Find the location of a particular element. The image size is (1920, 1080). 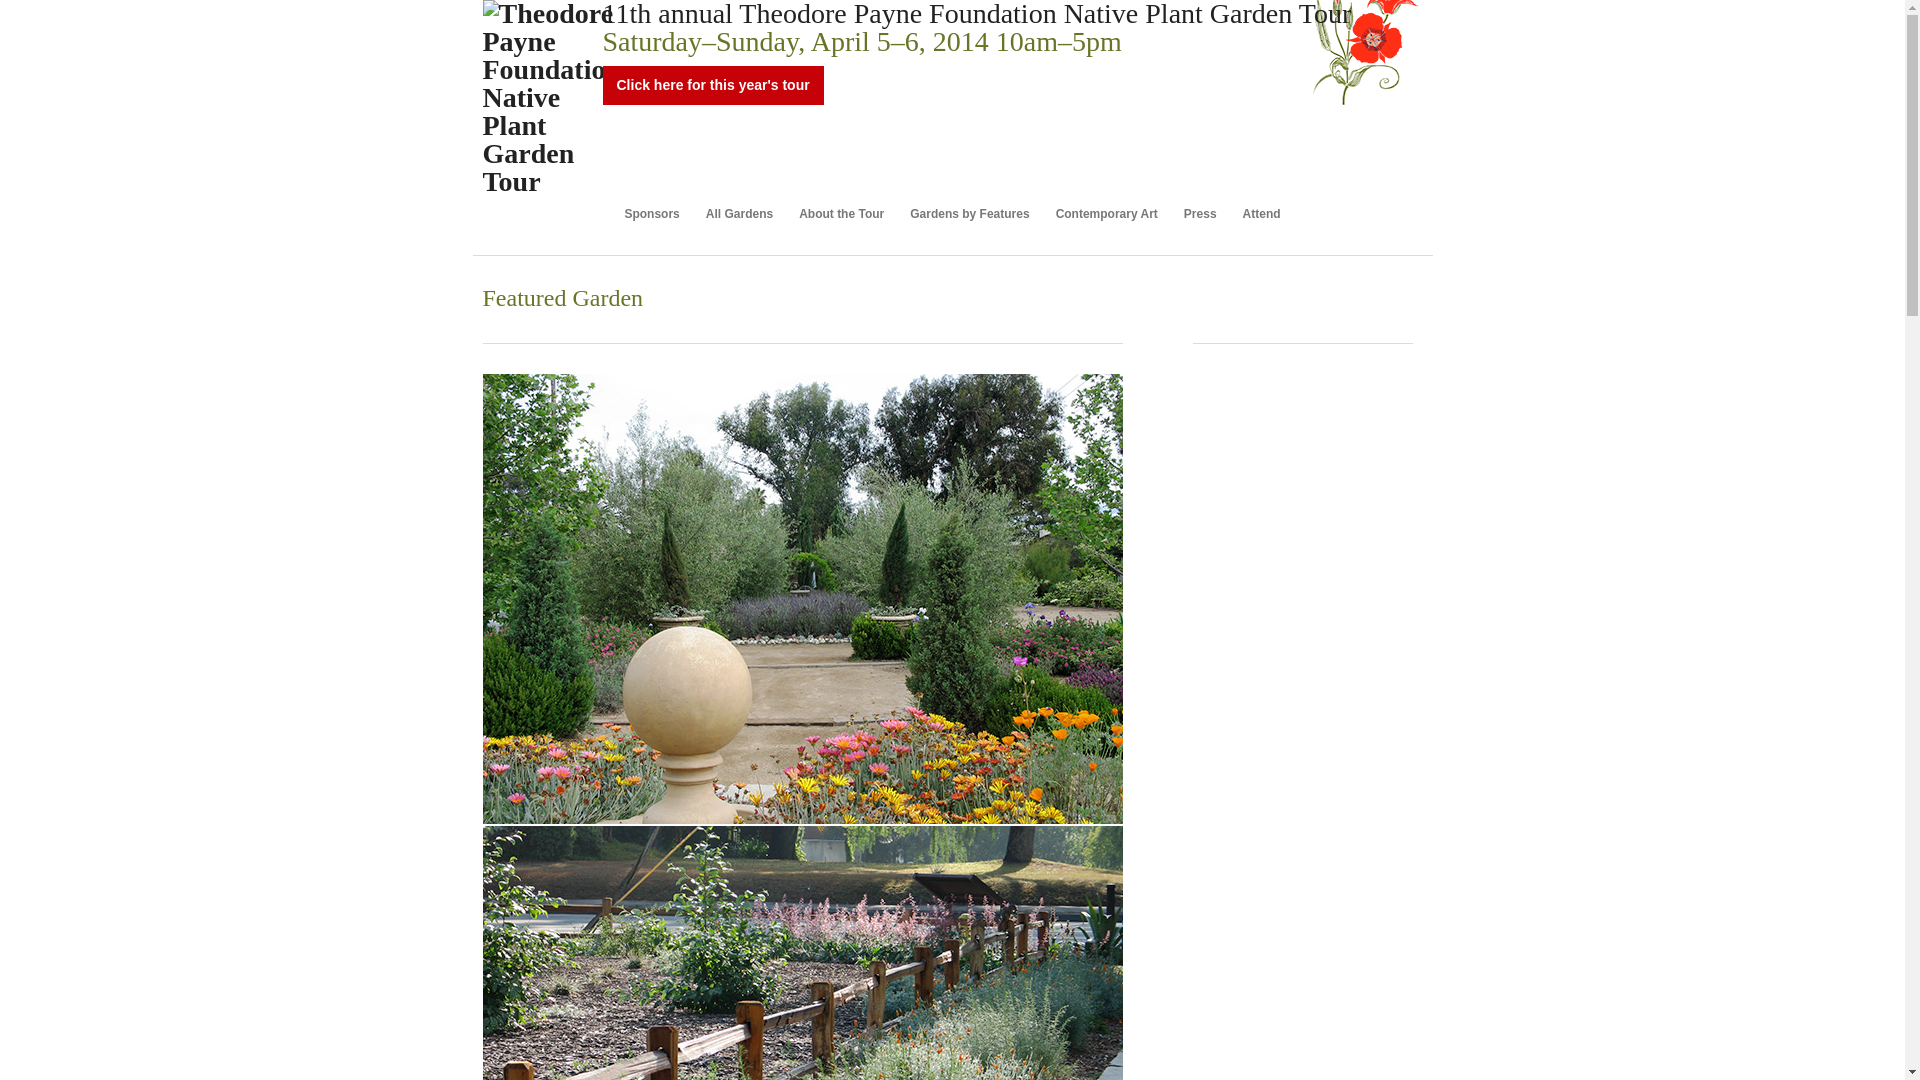

About the Tour is located at coordinates (842, 208).